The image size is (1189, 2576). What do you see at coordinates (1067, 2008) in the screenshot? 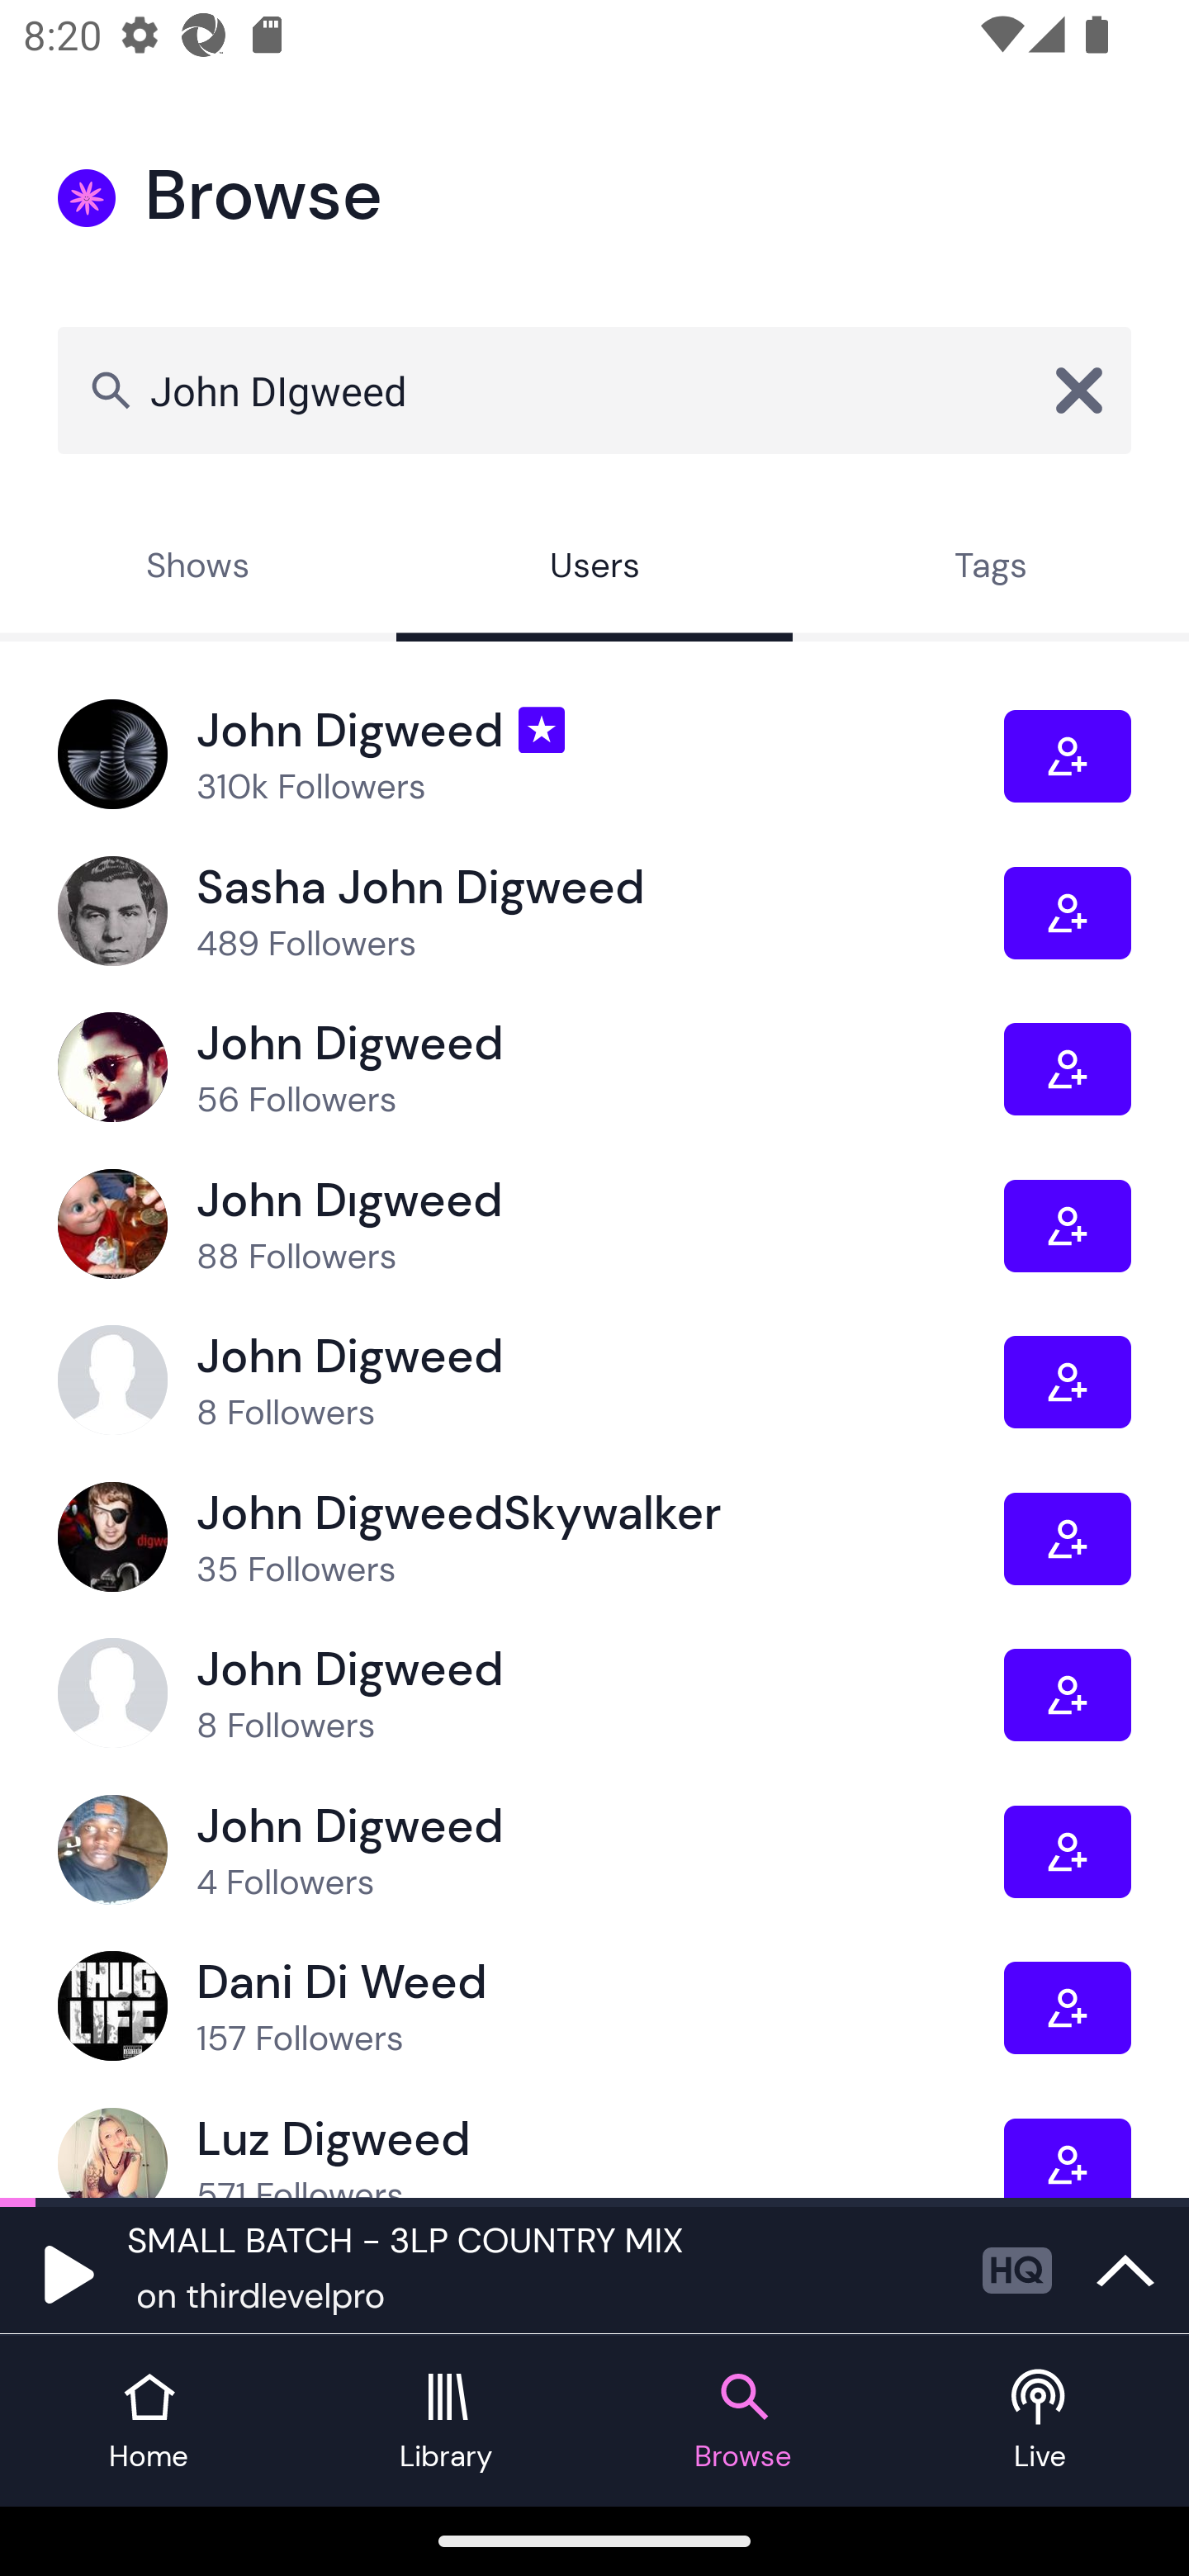
I see `Follow` at bounding box center [1067, 2008].